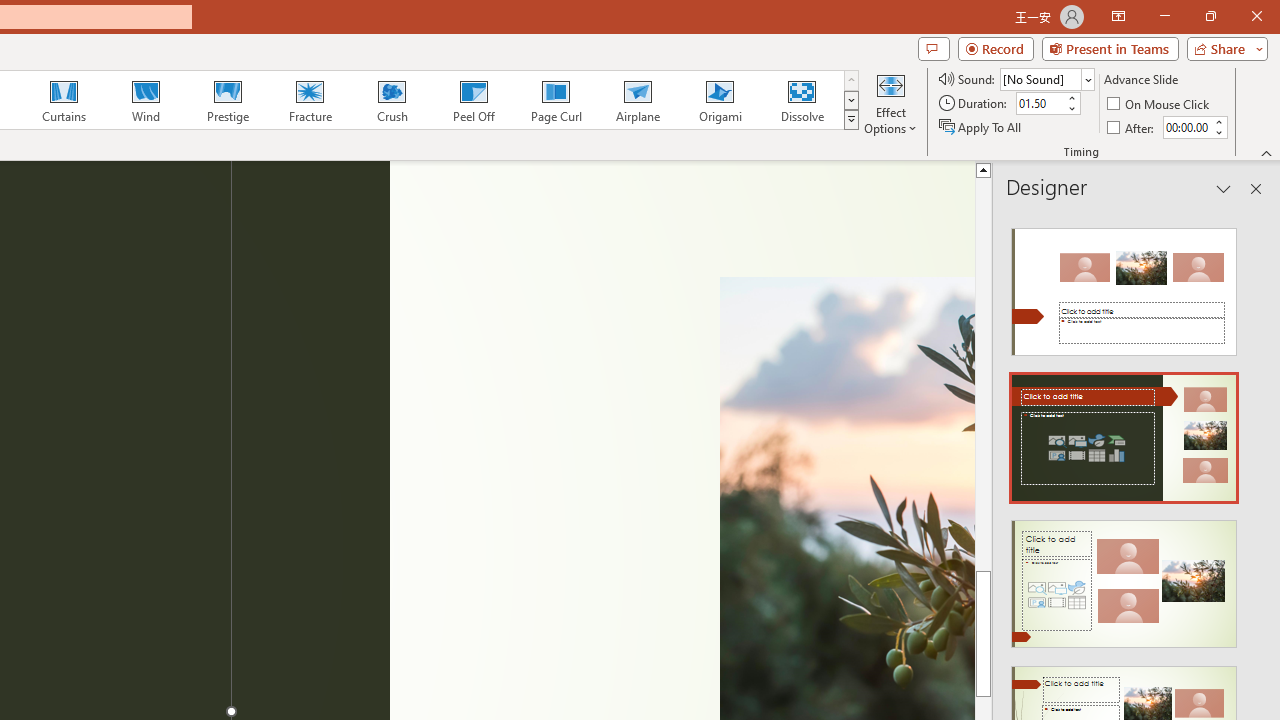  What do you see at coordinates (850, 120) in the screenshot?
I see `Transition Effects` at bounding box center [850, 120].